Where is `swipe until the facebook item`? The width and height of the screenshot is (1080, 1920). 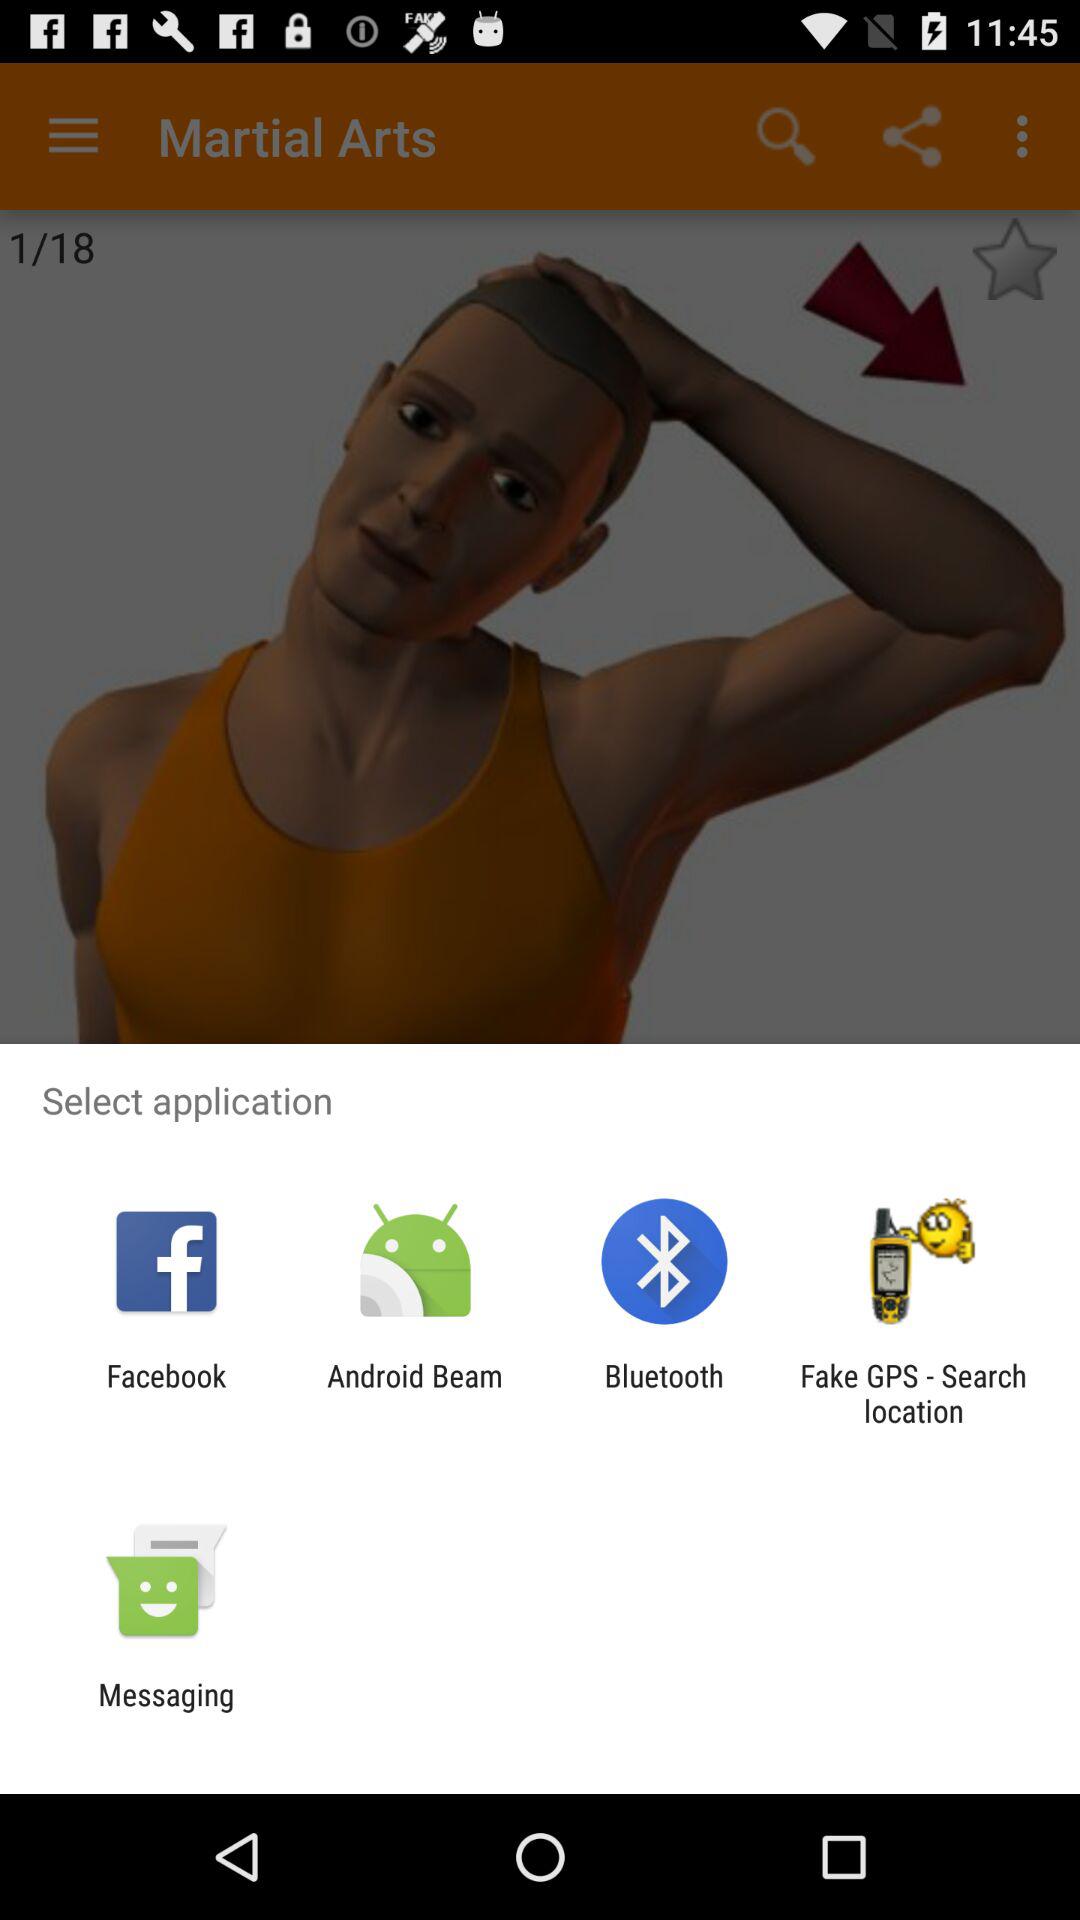
swipe until the facebook item is located at coordinates (166, 1393).